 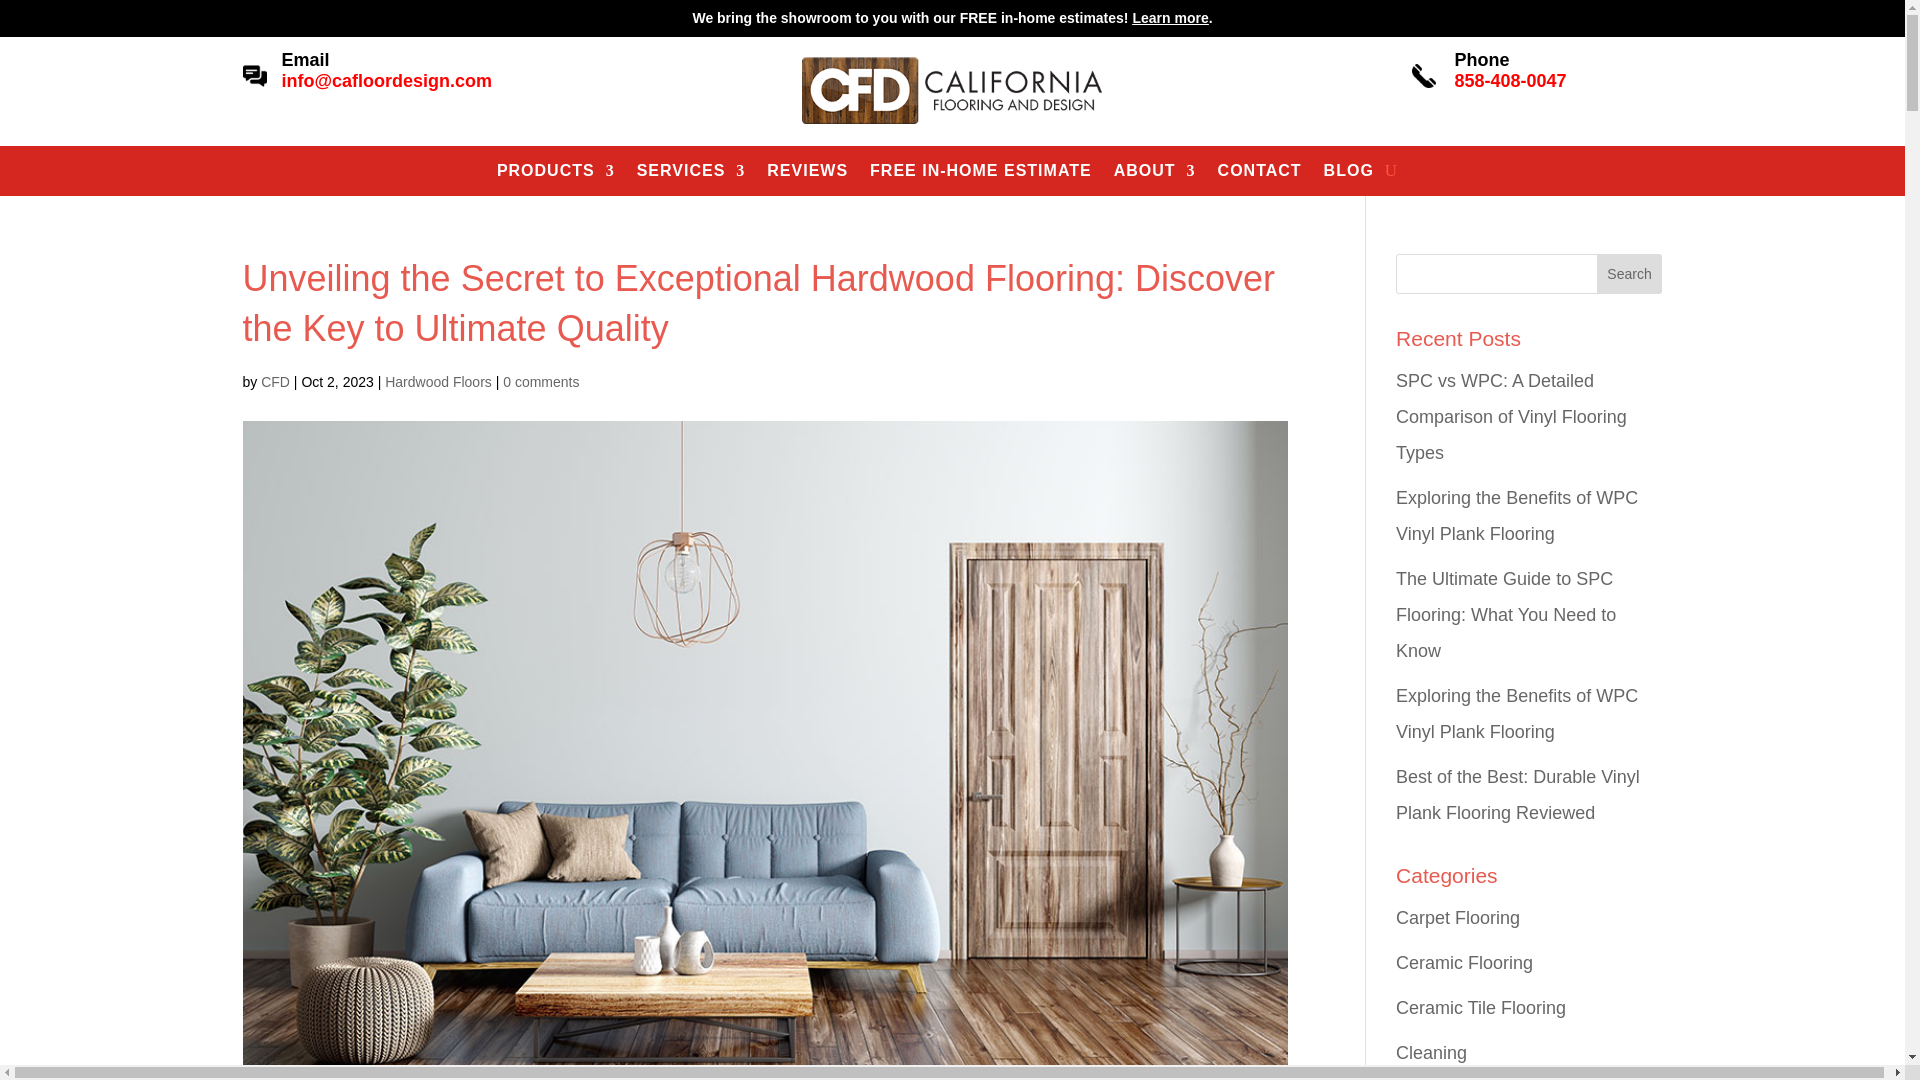 I want to click on BLOG, so click(x=1349, y=174).